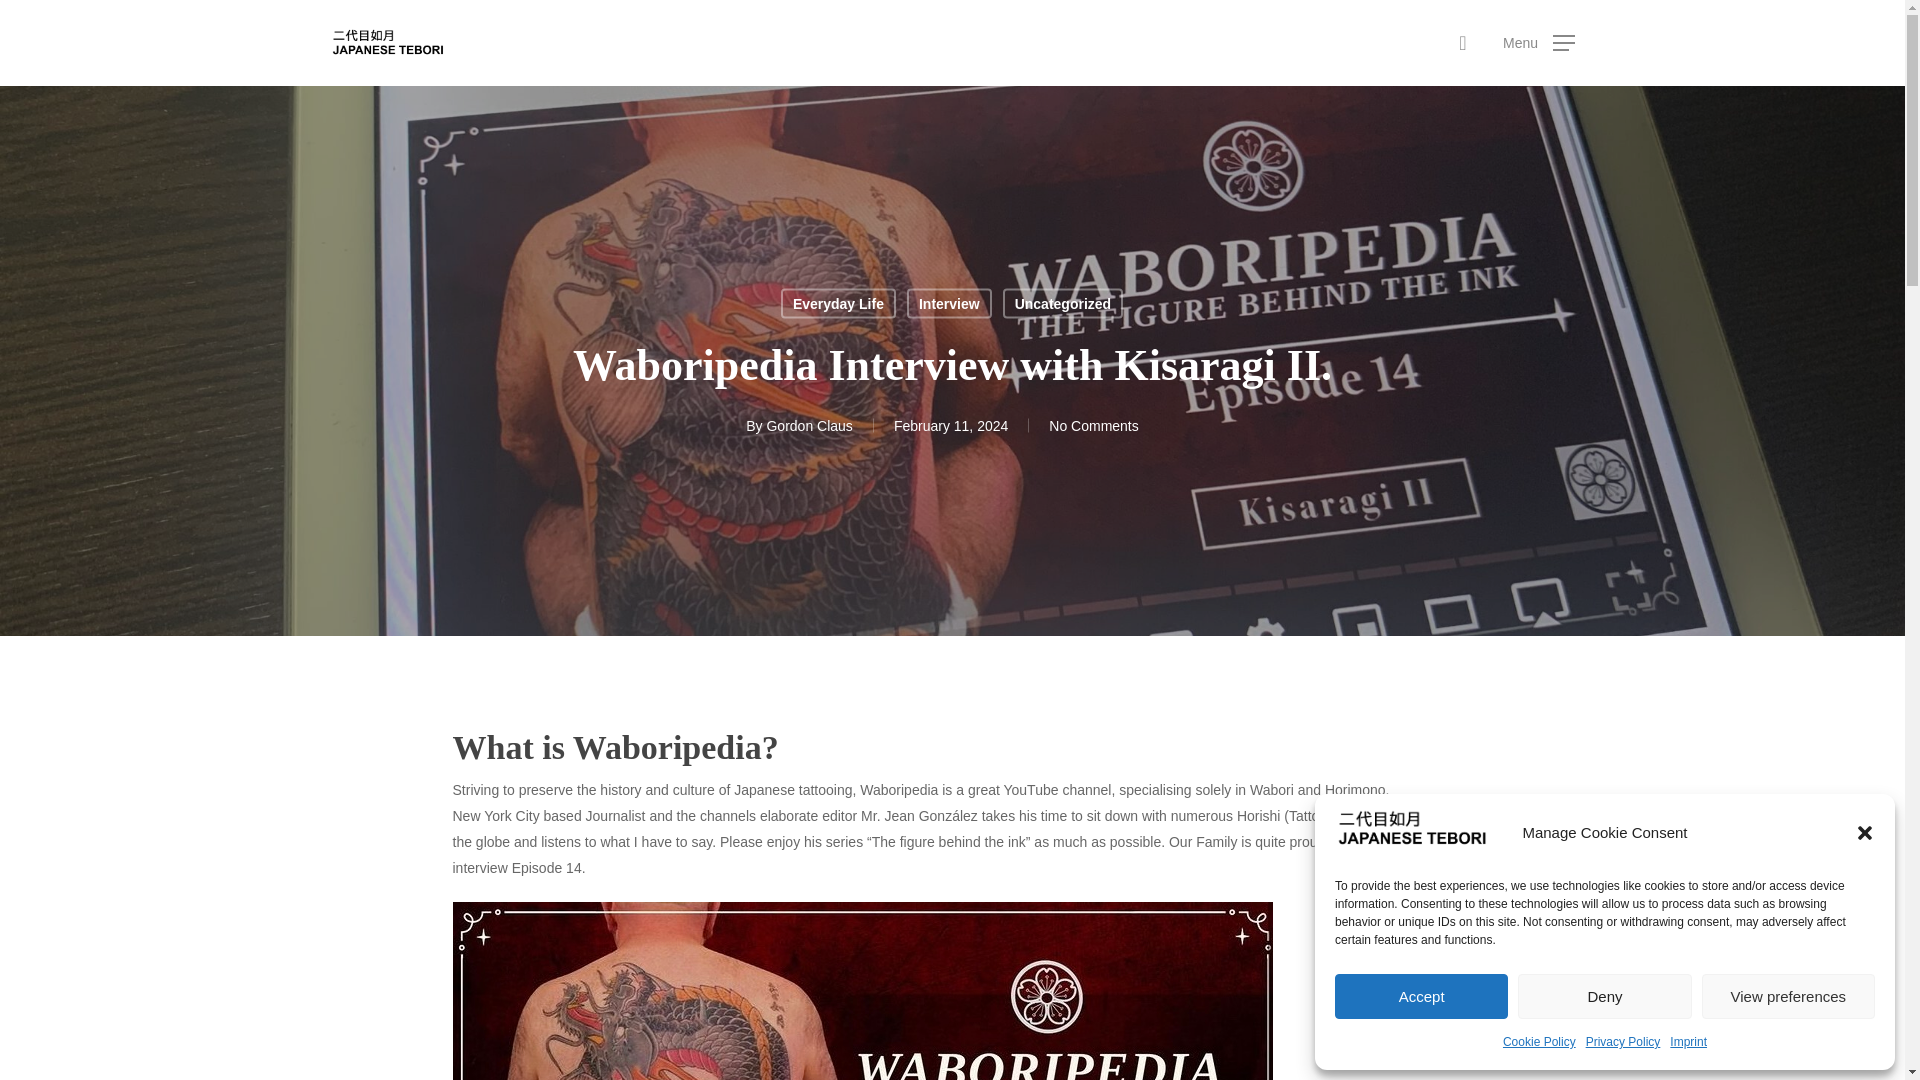  I want to click on Deny, so click(1604, 996).